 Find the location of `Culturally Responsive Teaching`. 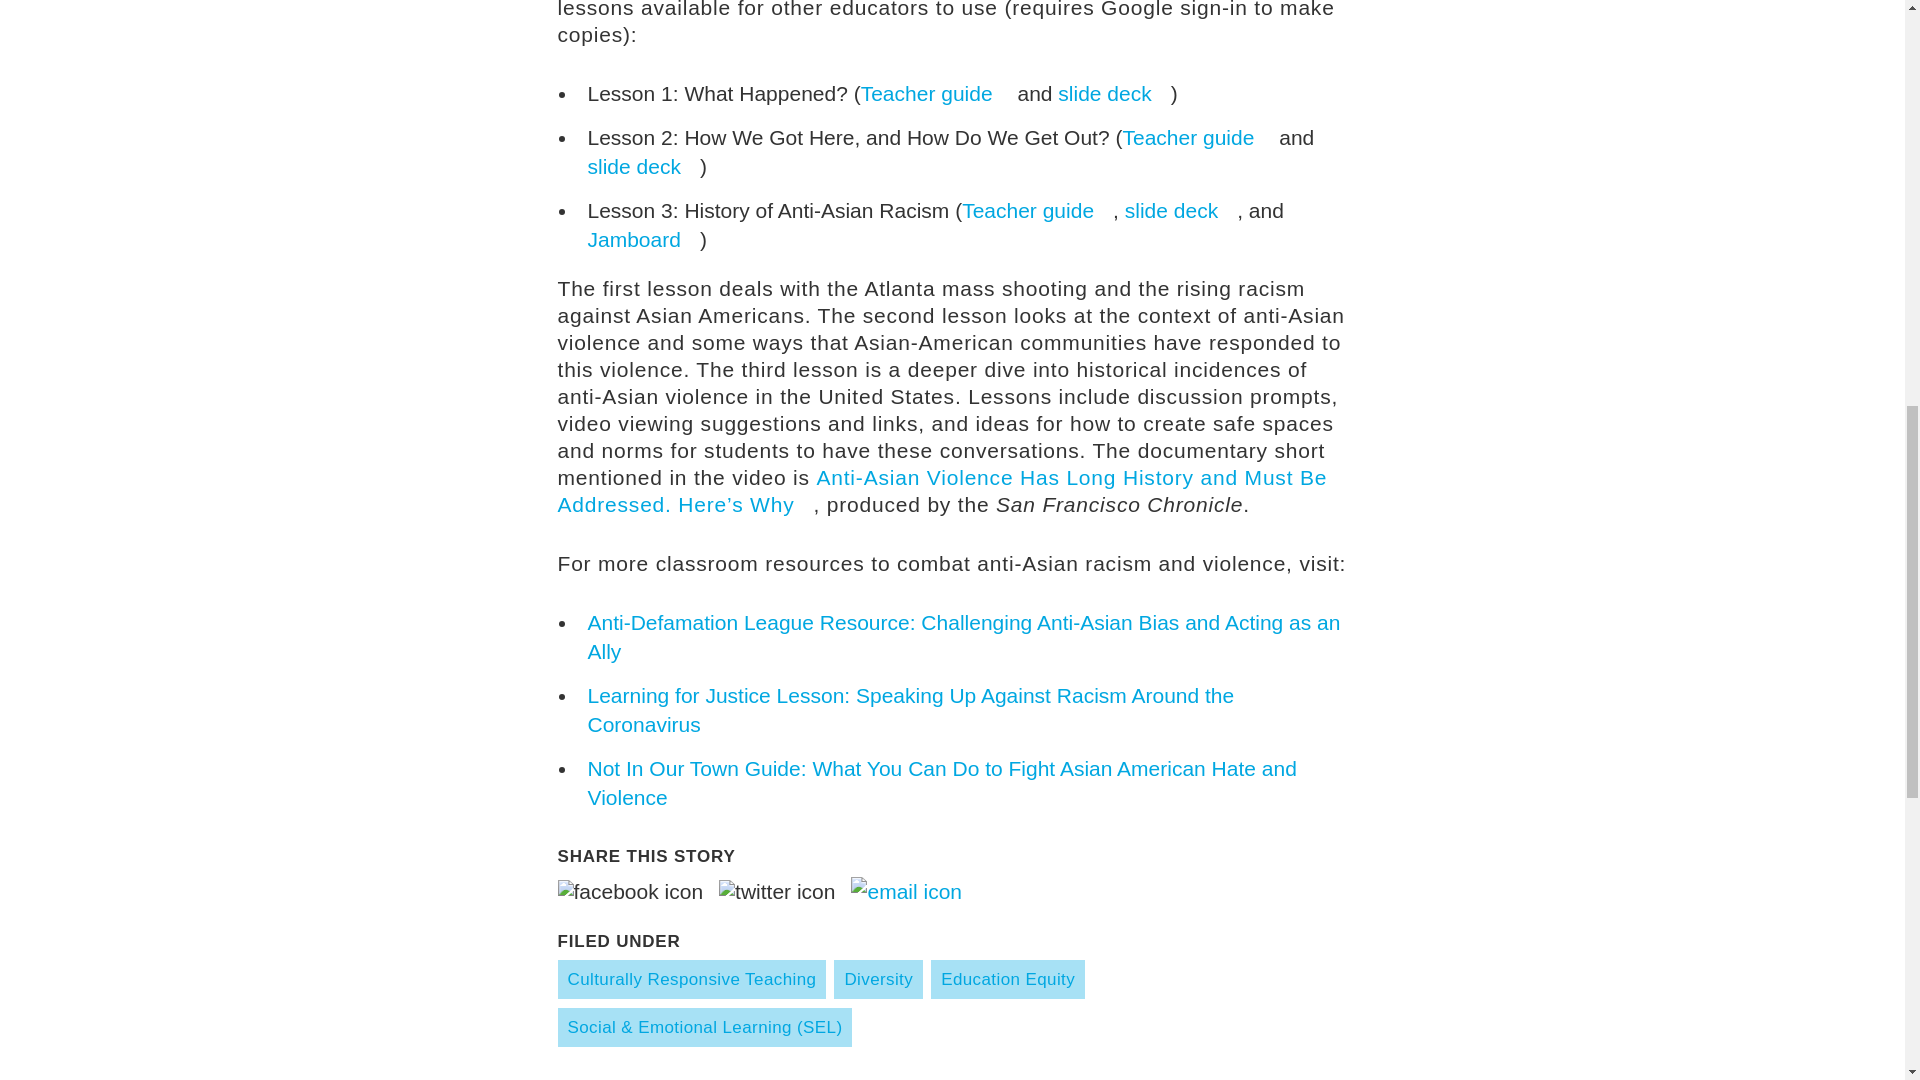

Culturally Responsive Teaching is located at coordinates (692, 980).